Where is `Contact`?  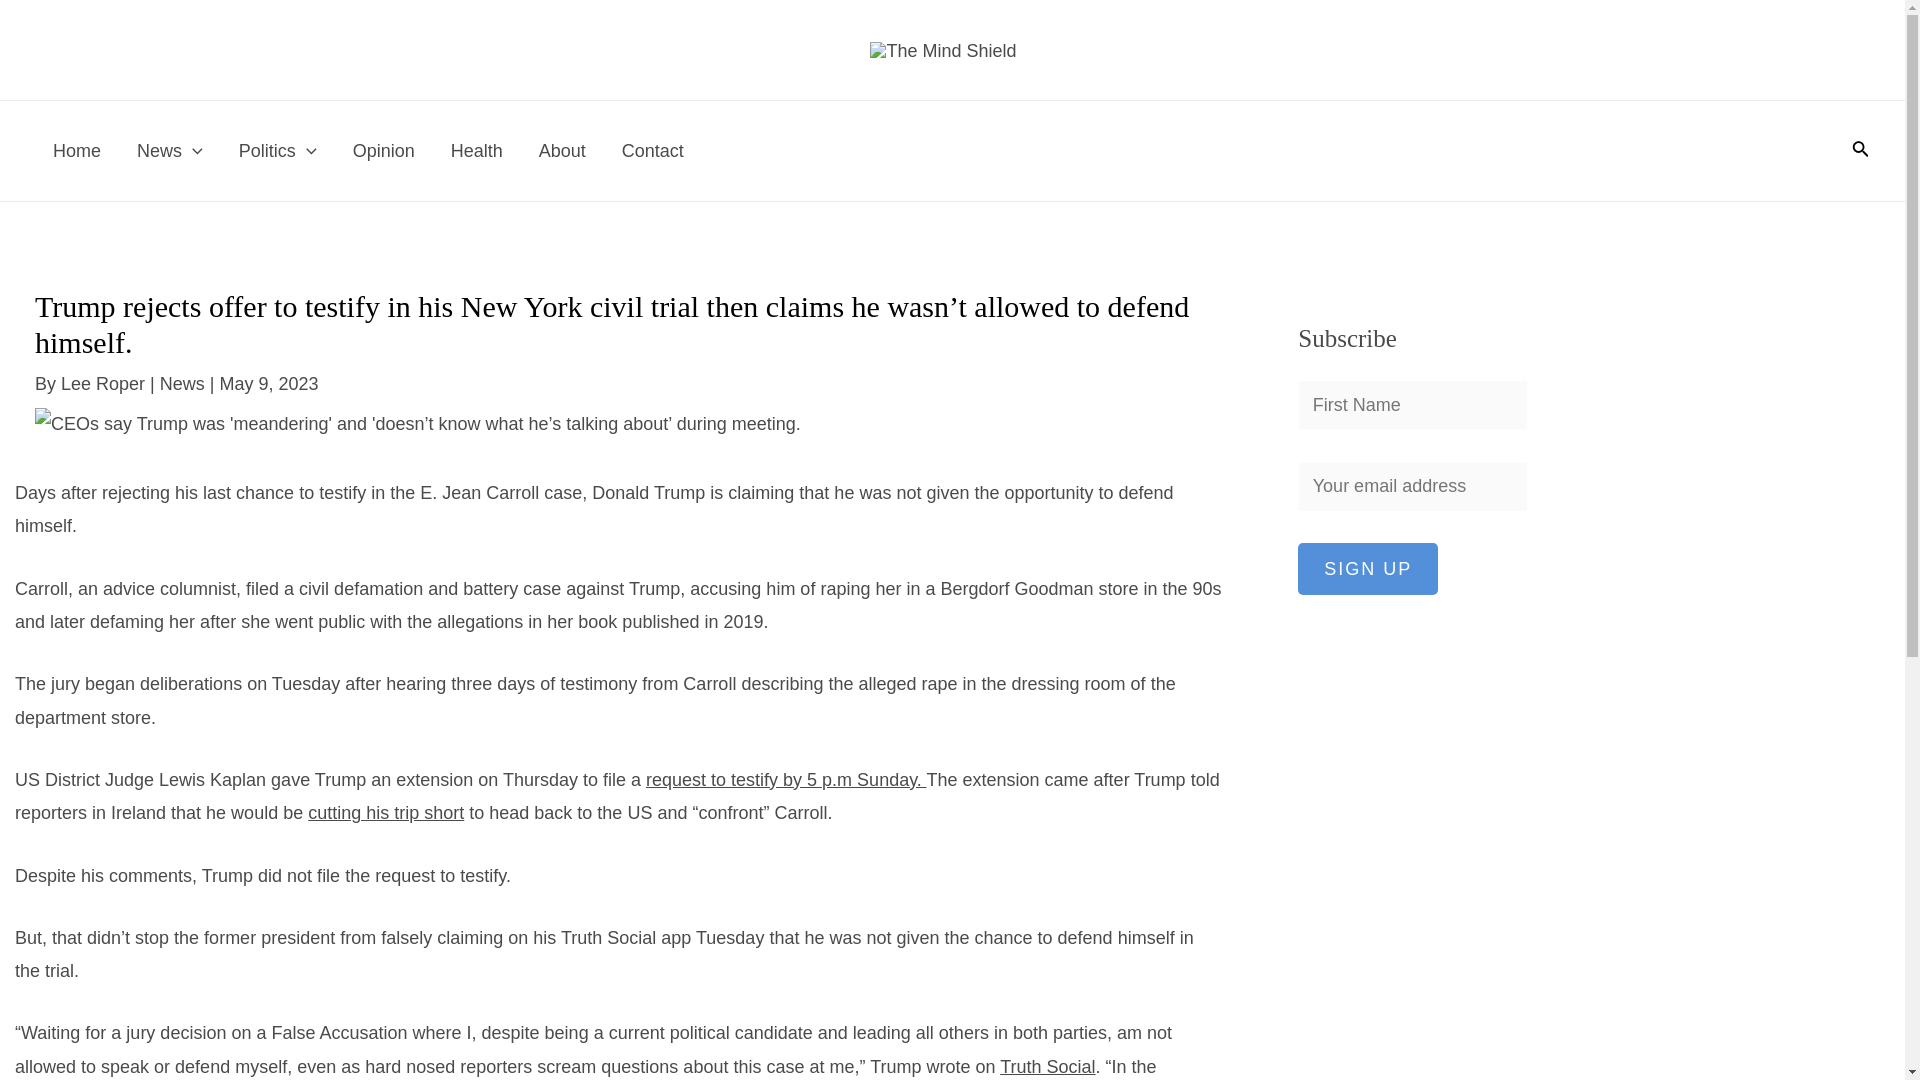 Contact is located at coordinates (653, 150).